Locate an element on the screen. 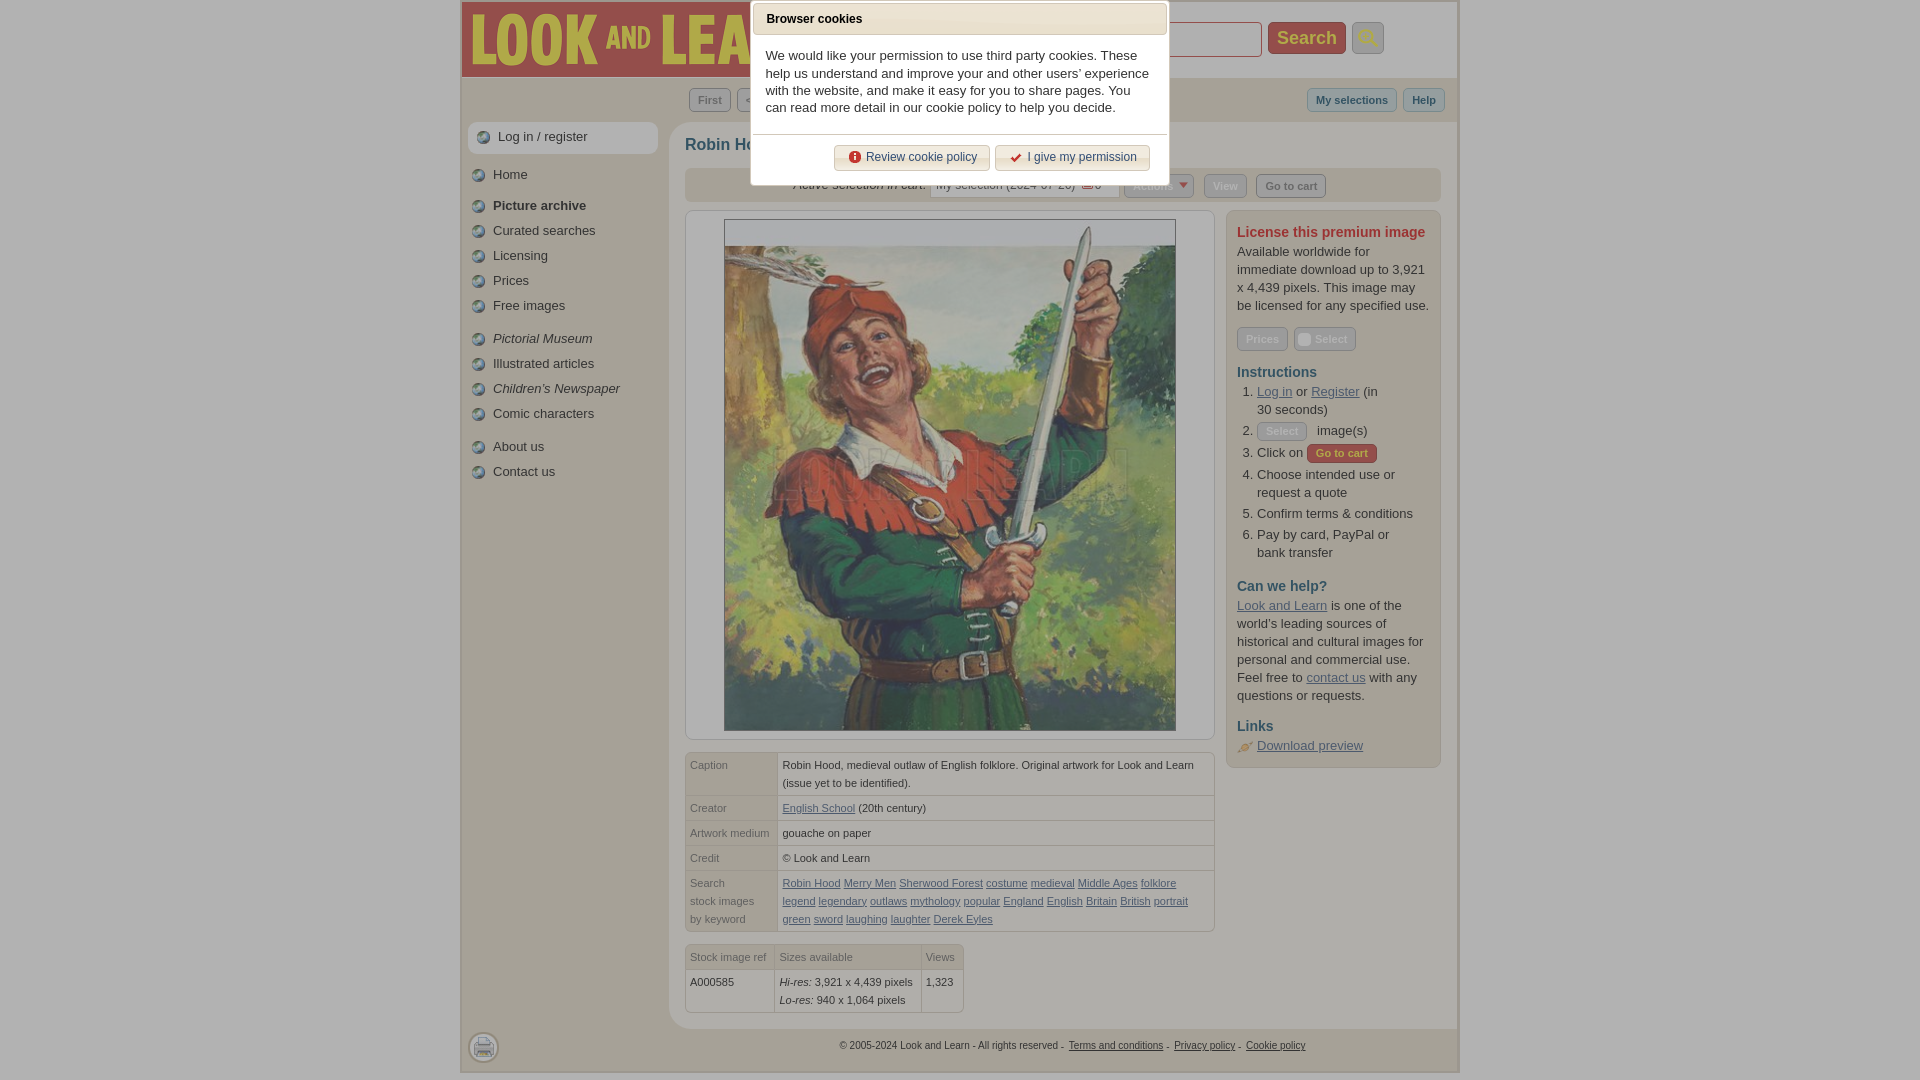 The width and height of the screenshot is (1920, 1080). English School is located at coordinates (818, 808).